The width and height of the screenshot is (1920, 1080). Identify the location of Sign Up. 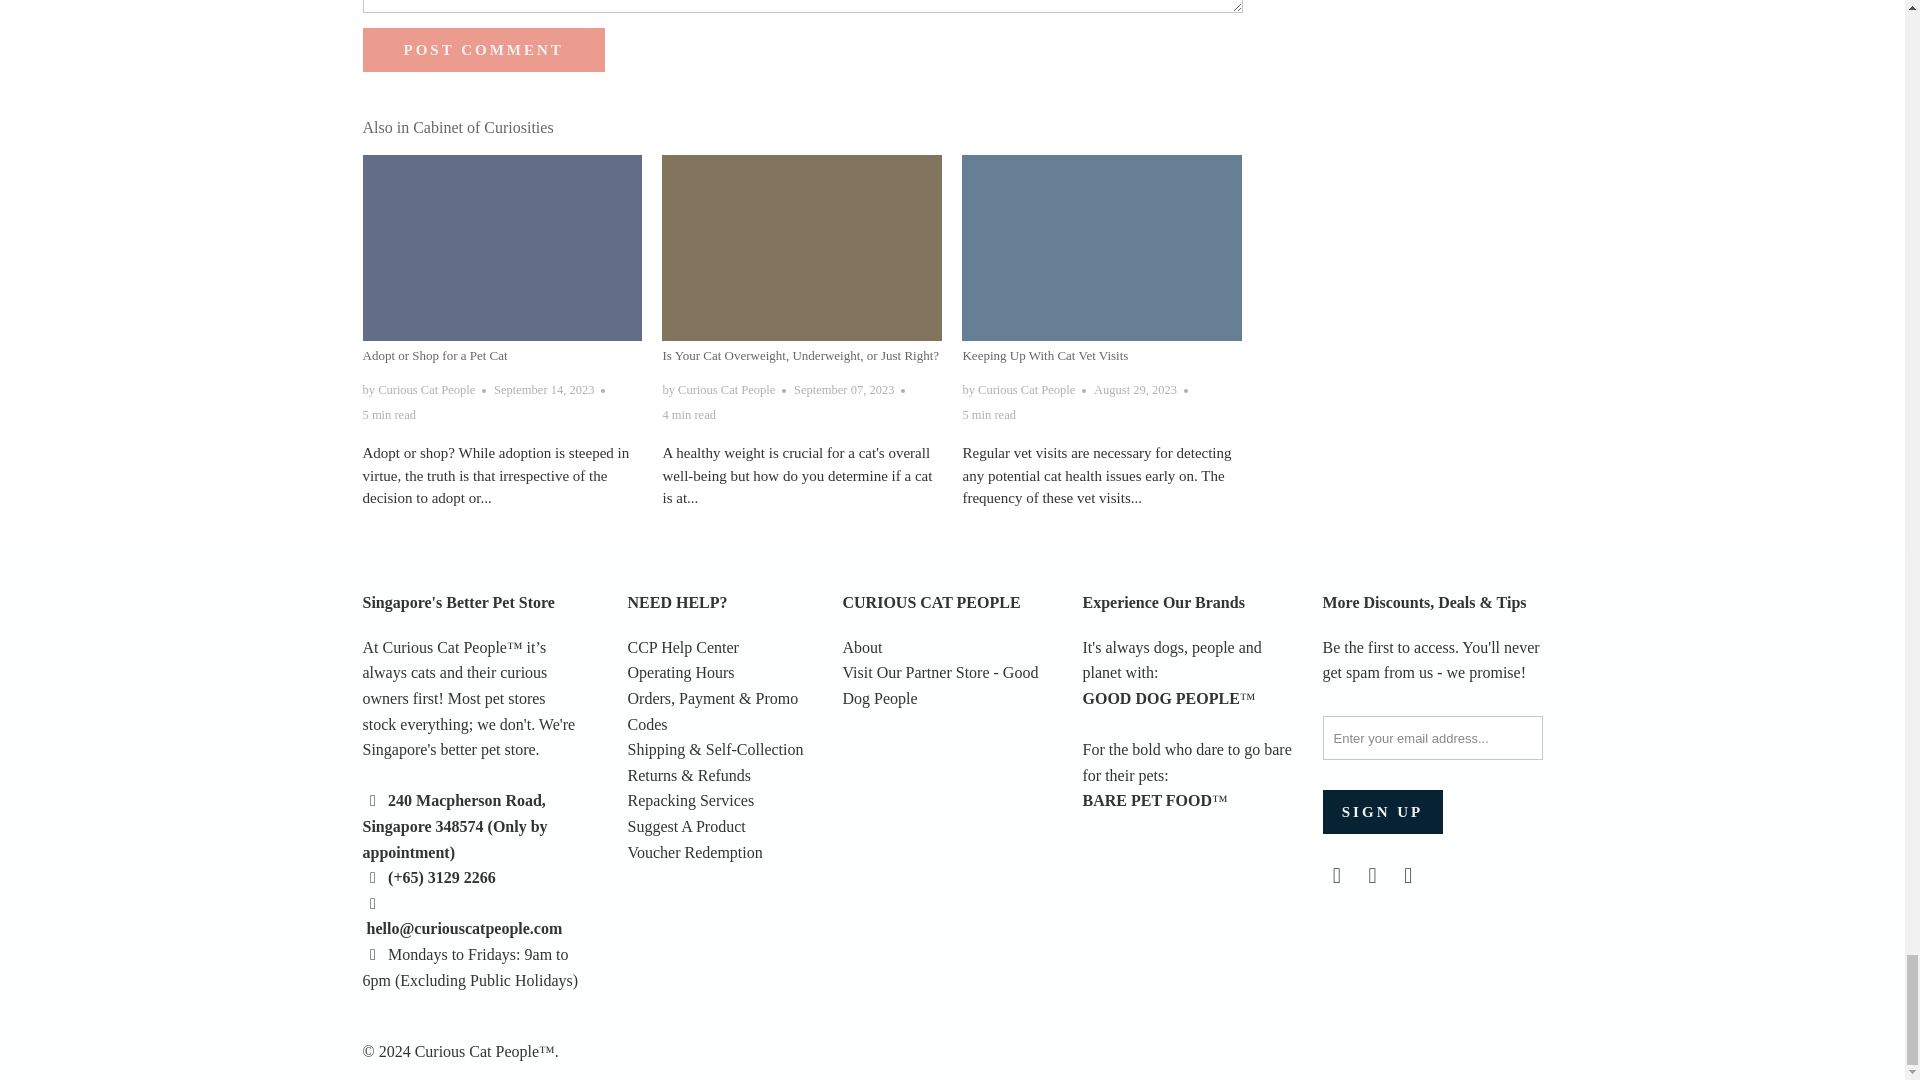
(1382, 811).